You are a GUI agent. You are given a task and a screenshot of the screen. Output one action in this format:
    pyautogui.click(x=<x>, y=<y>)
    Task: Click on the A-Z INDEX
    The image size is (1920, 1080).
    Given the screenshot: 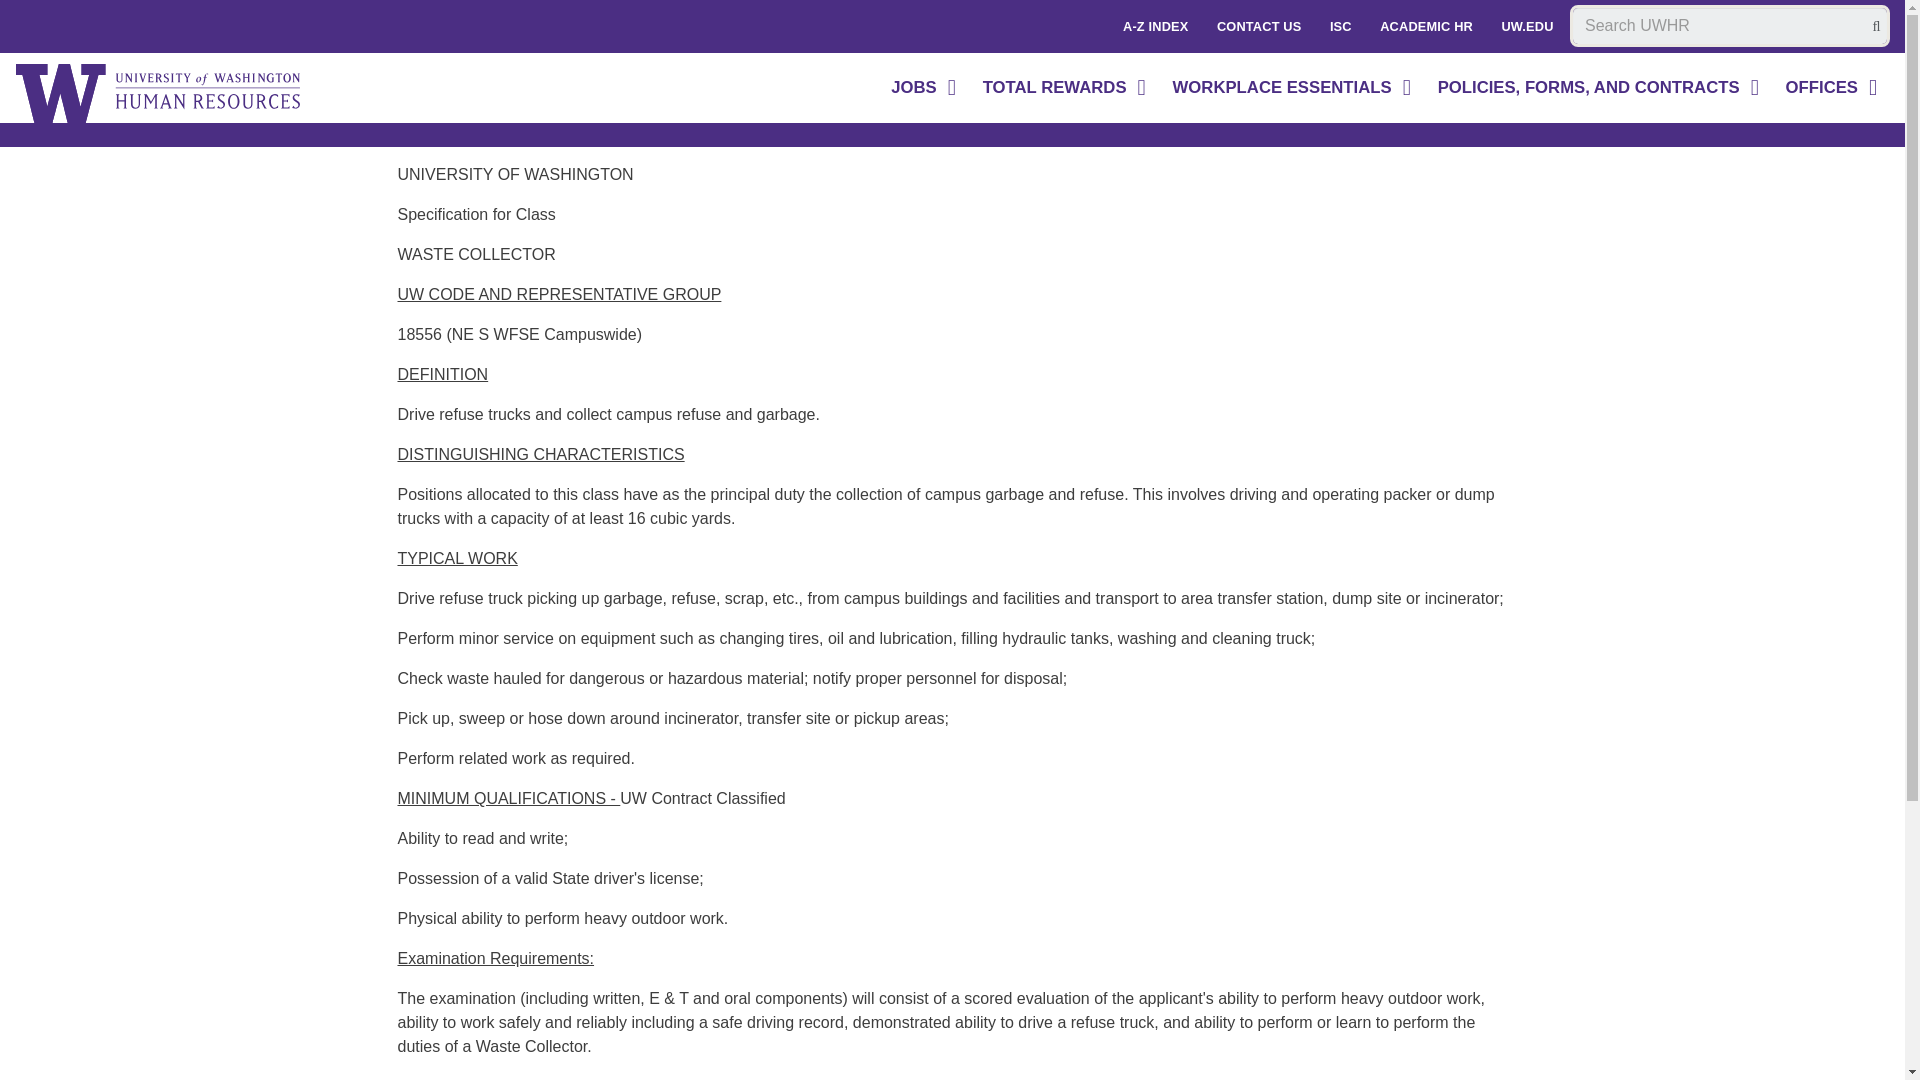 What is the action you would take?
    pyautogui.click(x=1156, y=26)
    